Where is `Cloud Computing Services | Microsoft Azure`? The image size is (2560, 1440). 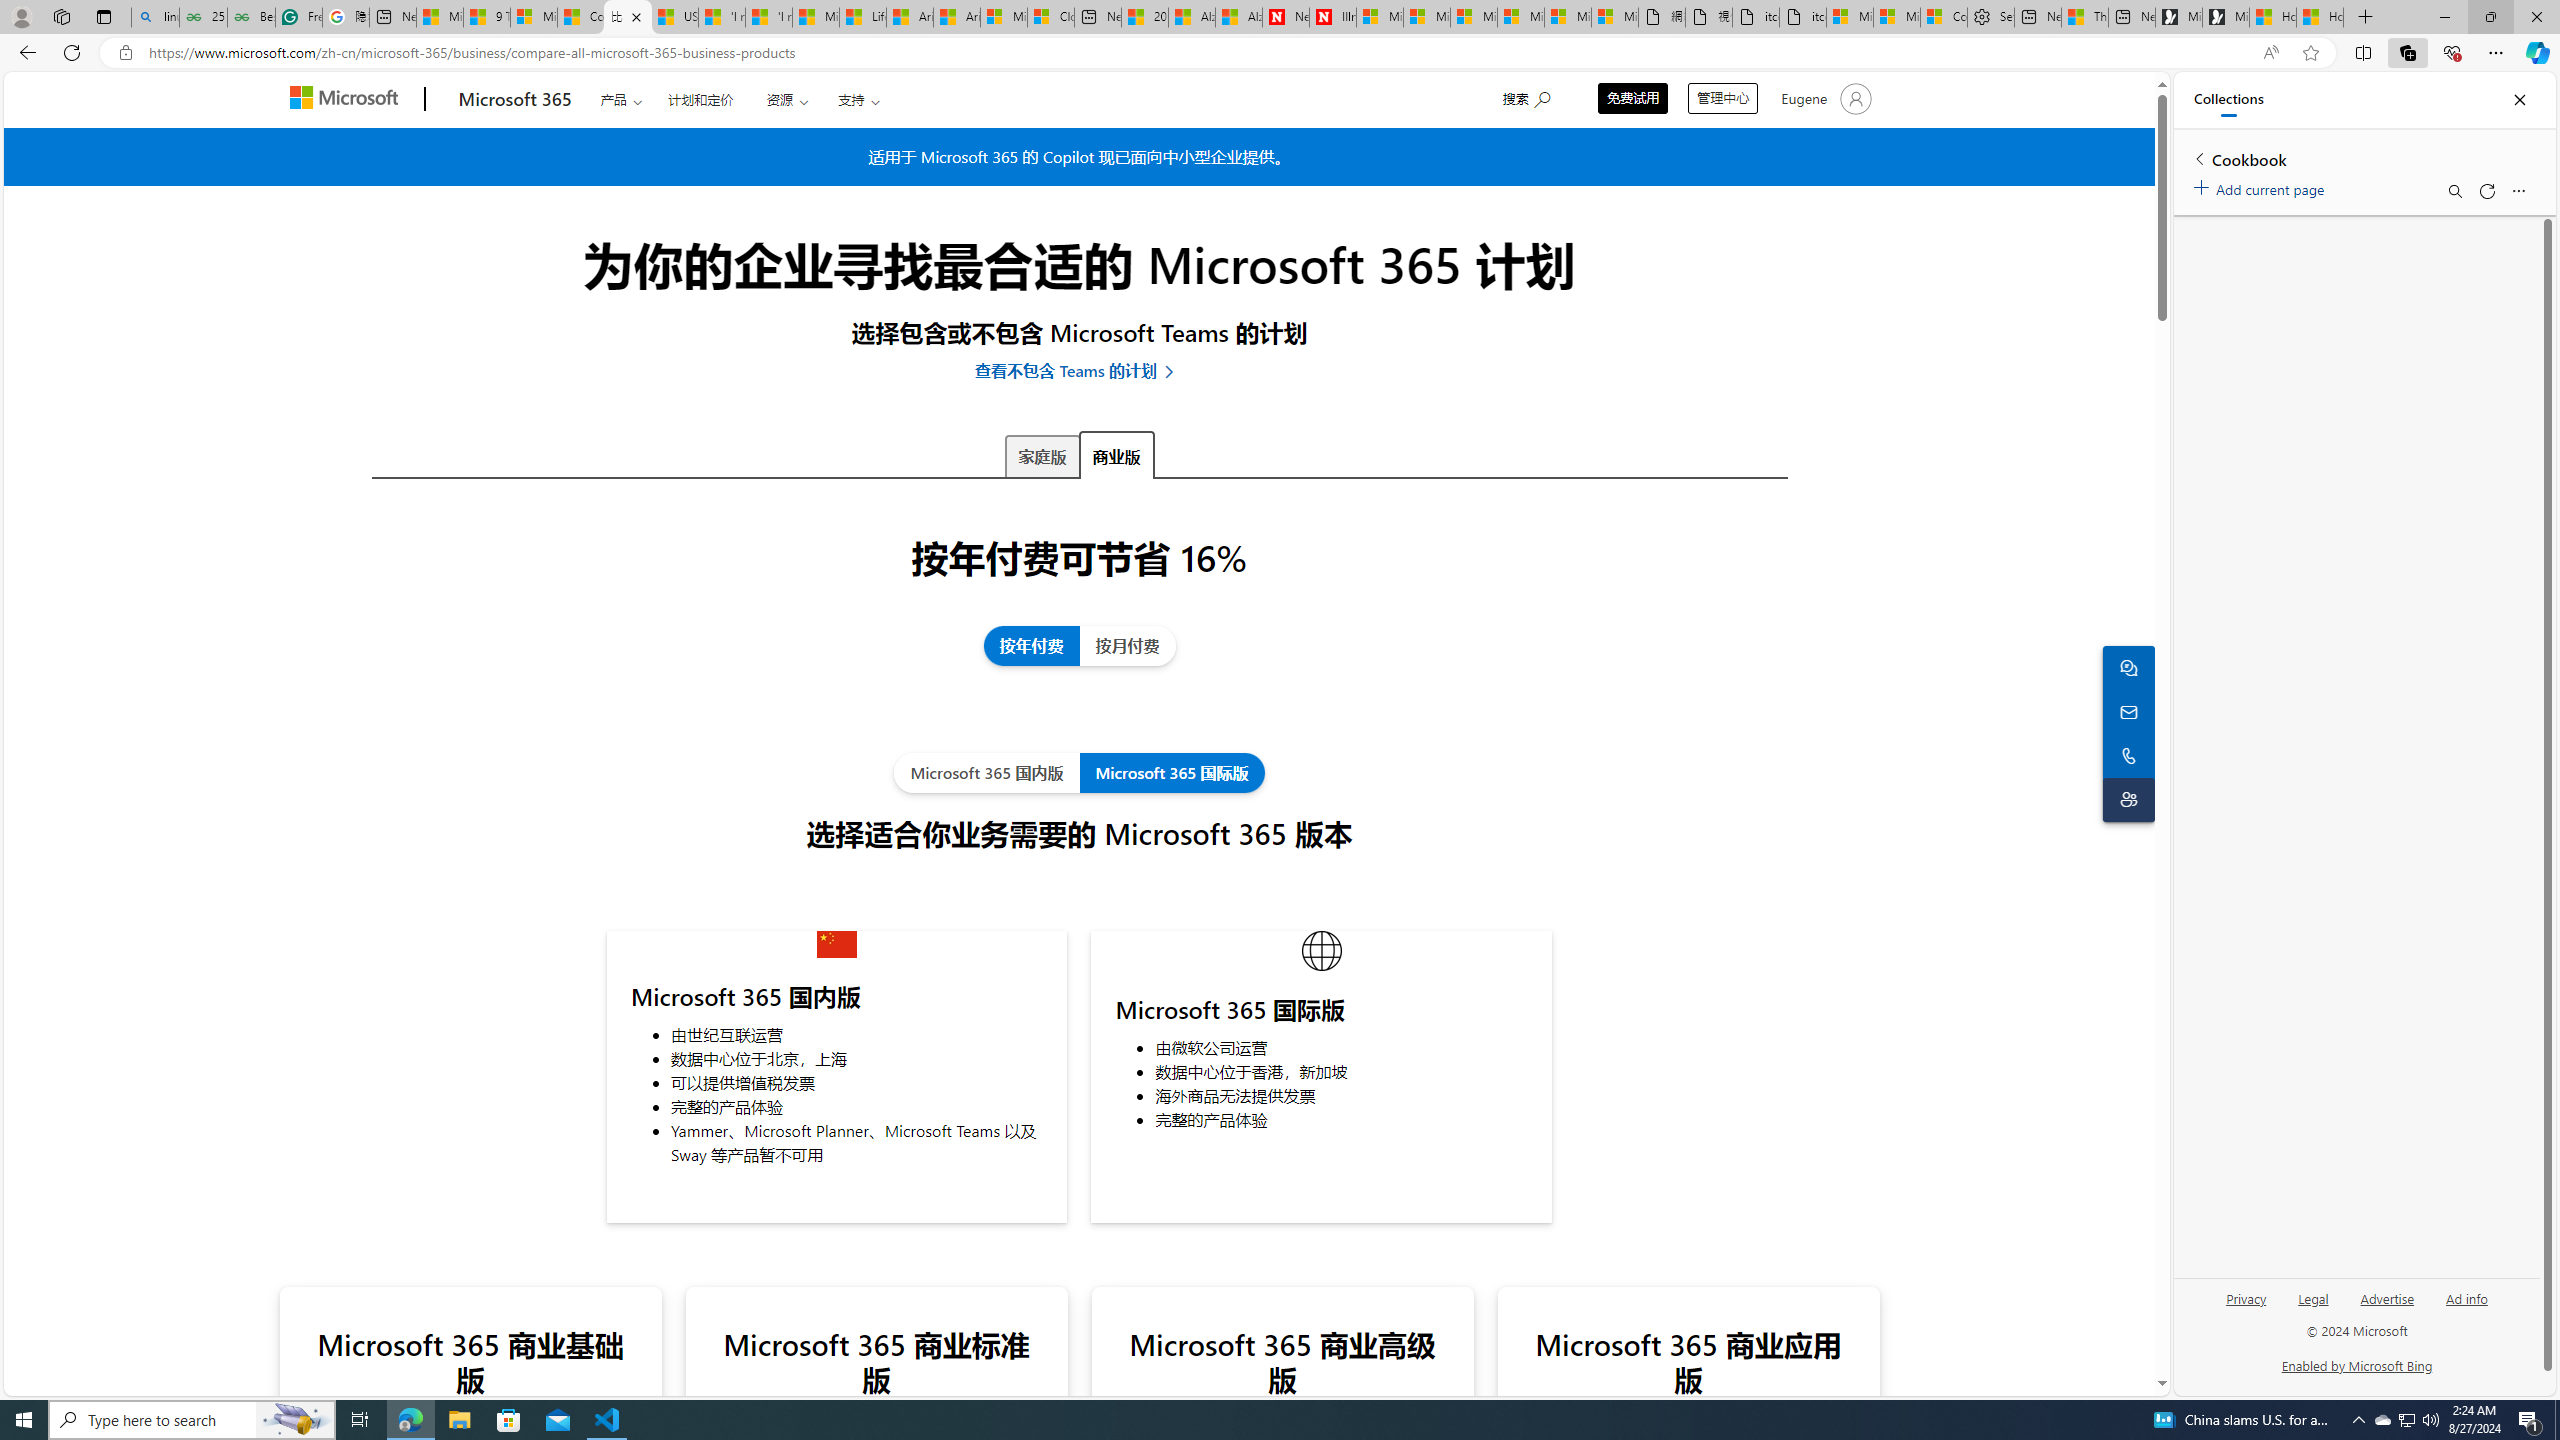 Cloud Computing Services | Microsoft Azure is located at coordinates (1050, 17).